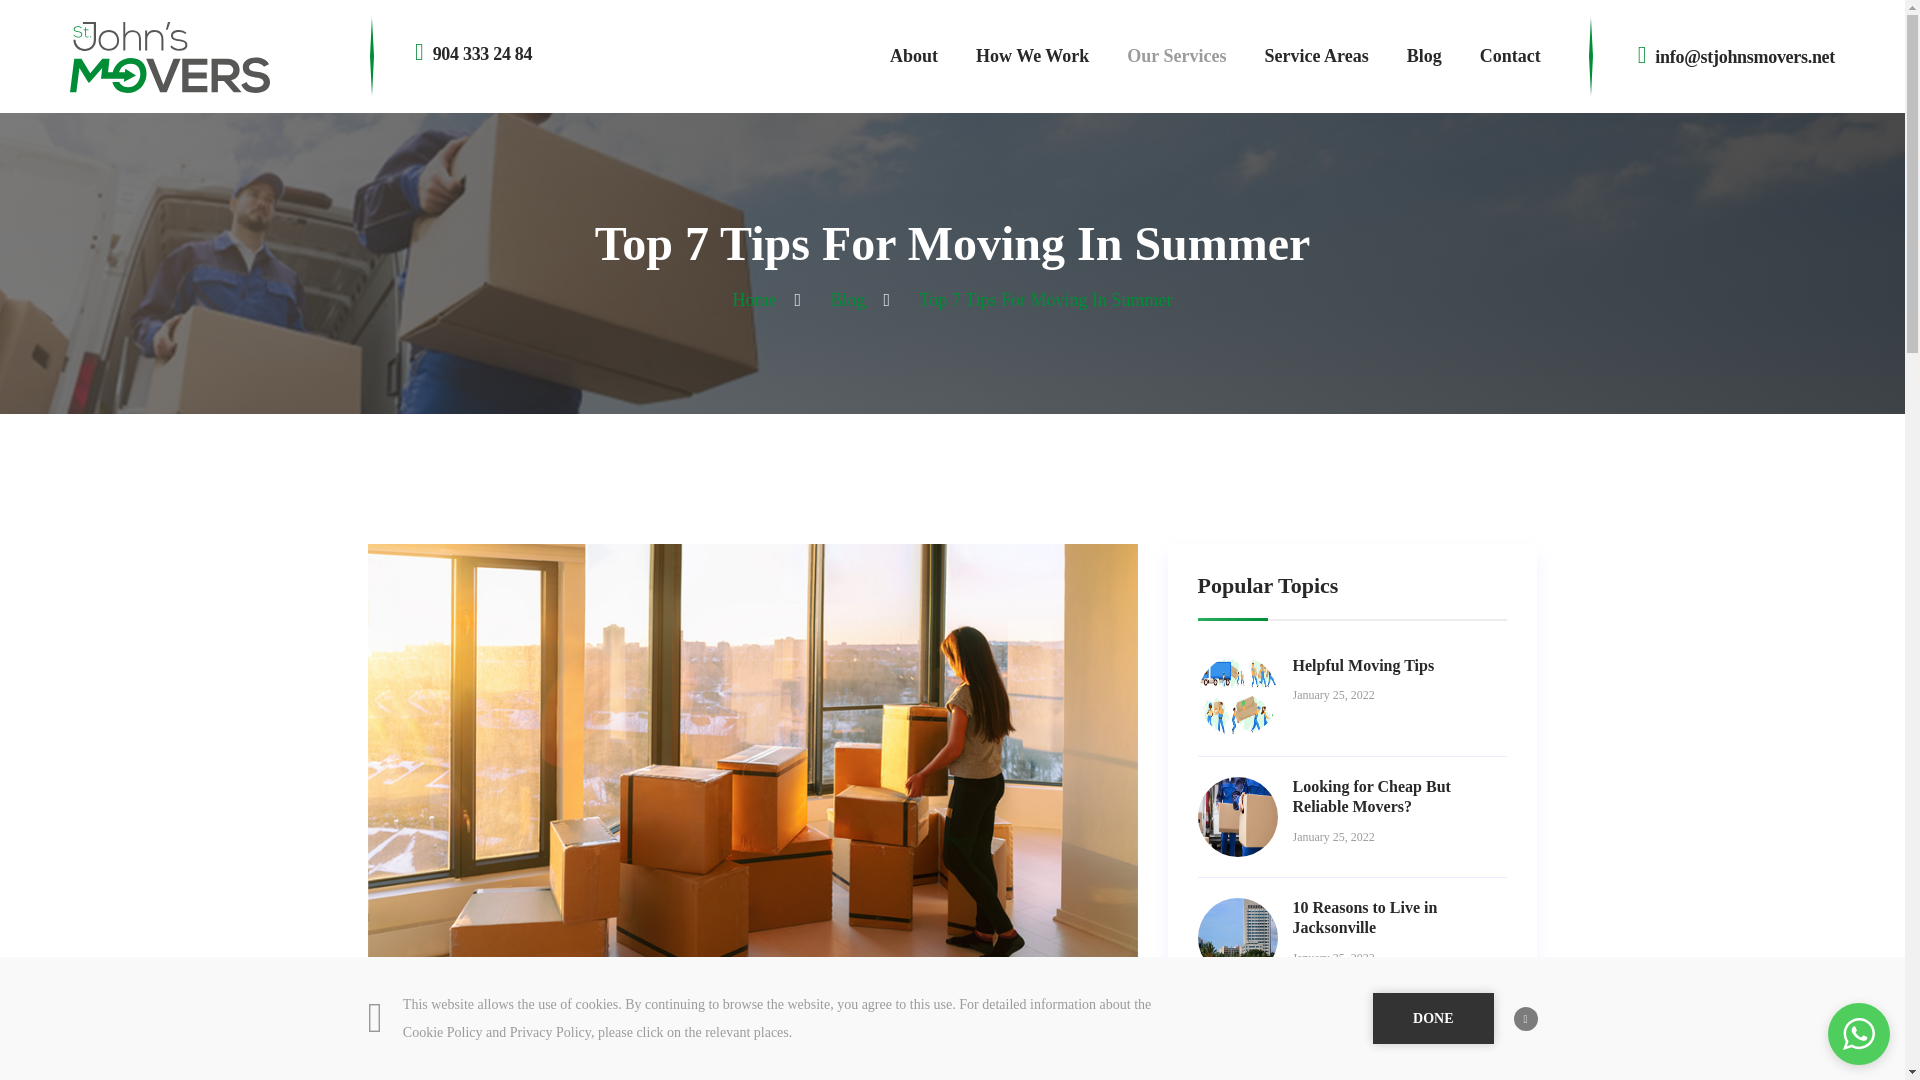  What do you see at coordinates (1032, 56) in the screenshot?
I see `How We Work` at bounding box center [1032, 56].